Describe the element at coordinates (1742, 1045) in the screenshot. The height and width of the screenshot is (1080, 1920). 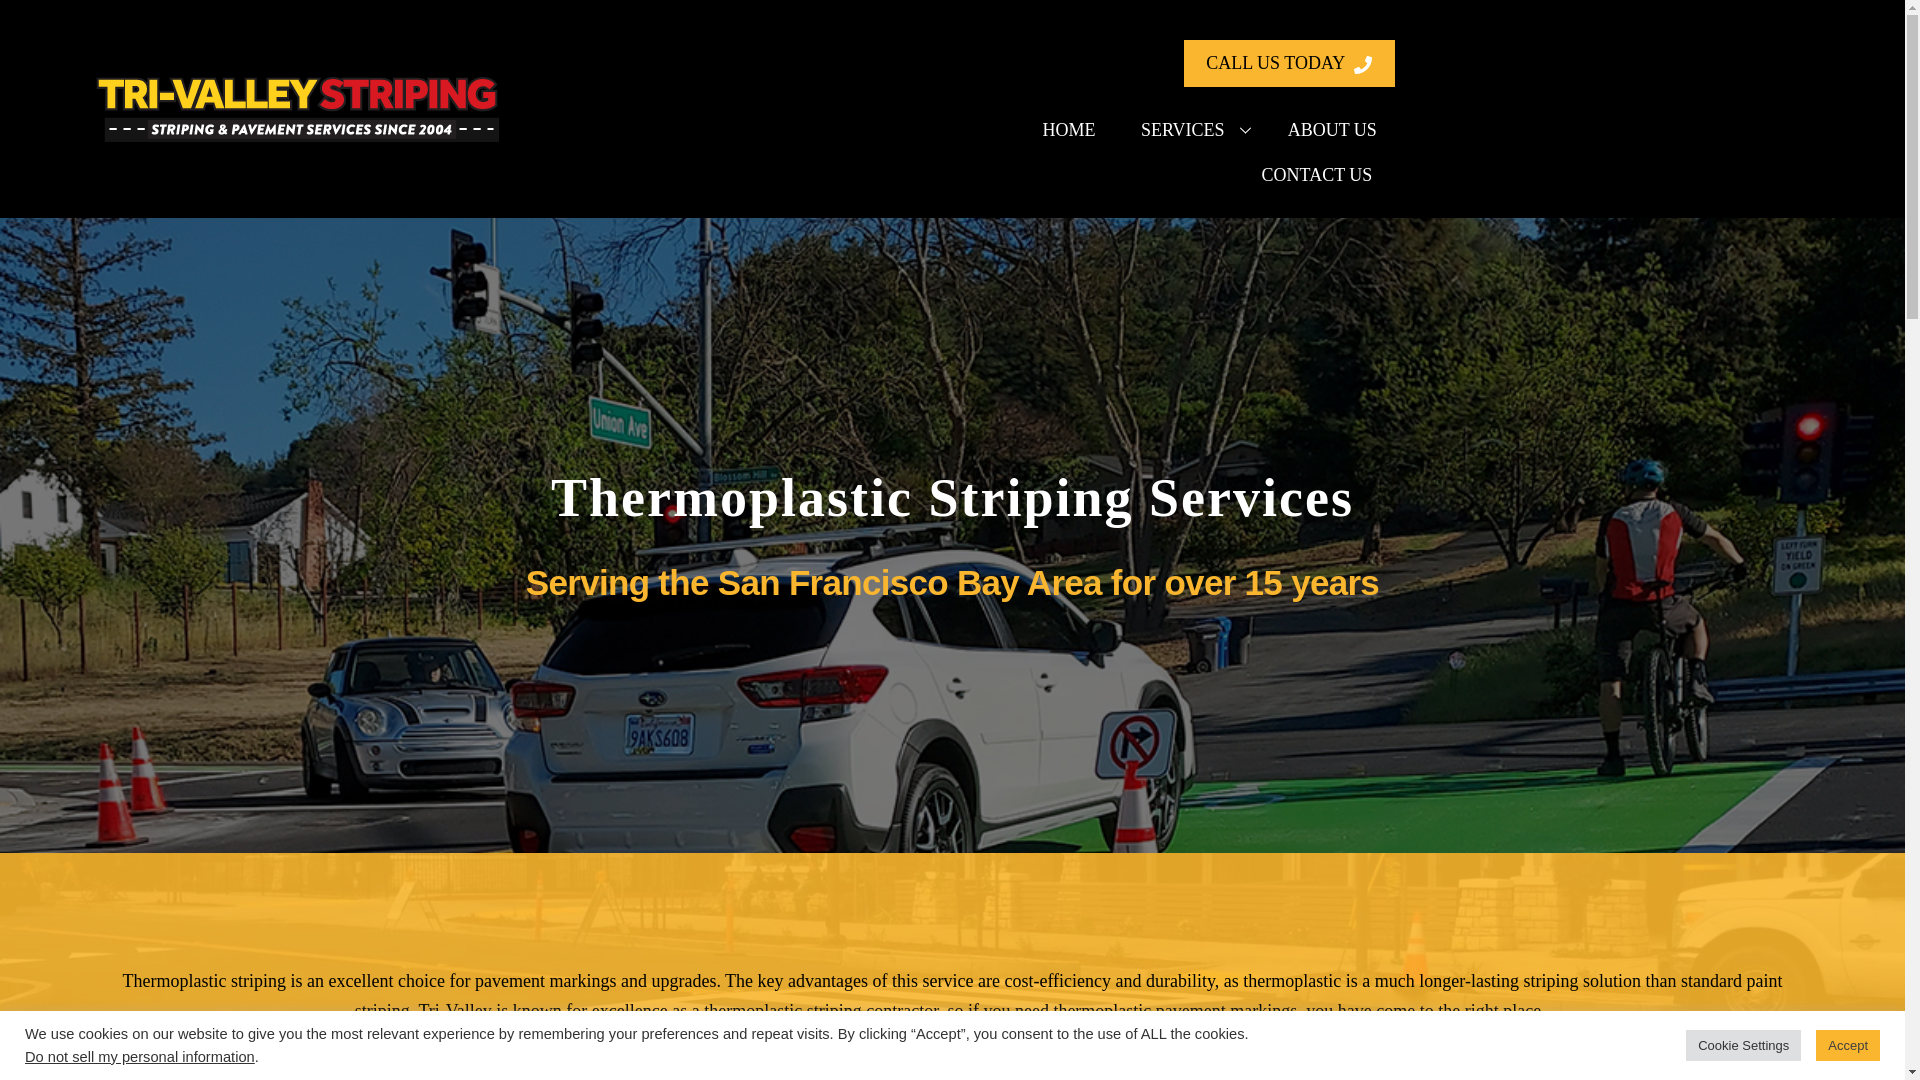
I see `HOME` at that location.